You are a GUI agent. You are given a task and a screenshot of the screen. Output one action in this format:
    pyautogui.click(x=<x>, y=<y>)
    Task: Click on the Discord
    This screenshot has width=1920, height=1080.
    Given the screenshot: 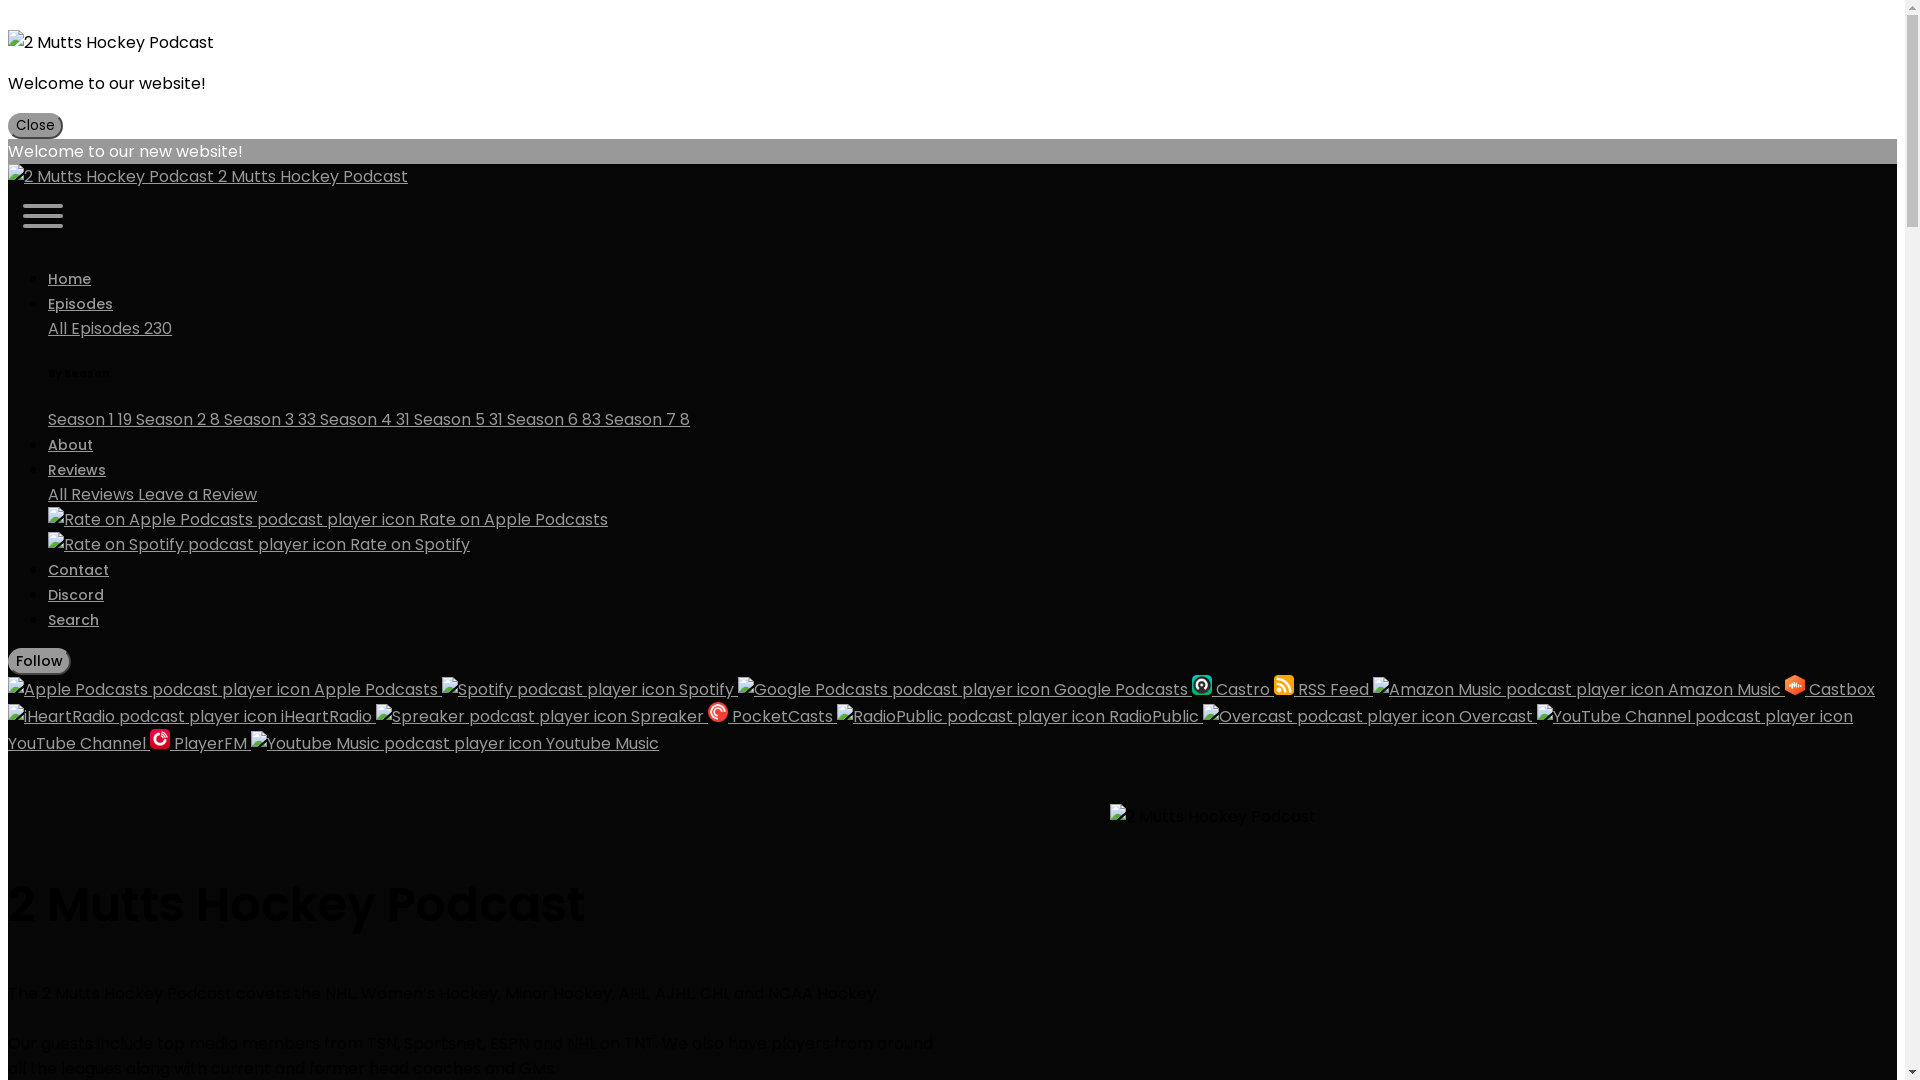 What is the action you would take?
    pyautogui.click(x=76, y=595)
    